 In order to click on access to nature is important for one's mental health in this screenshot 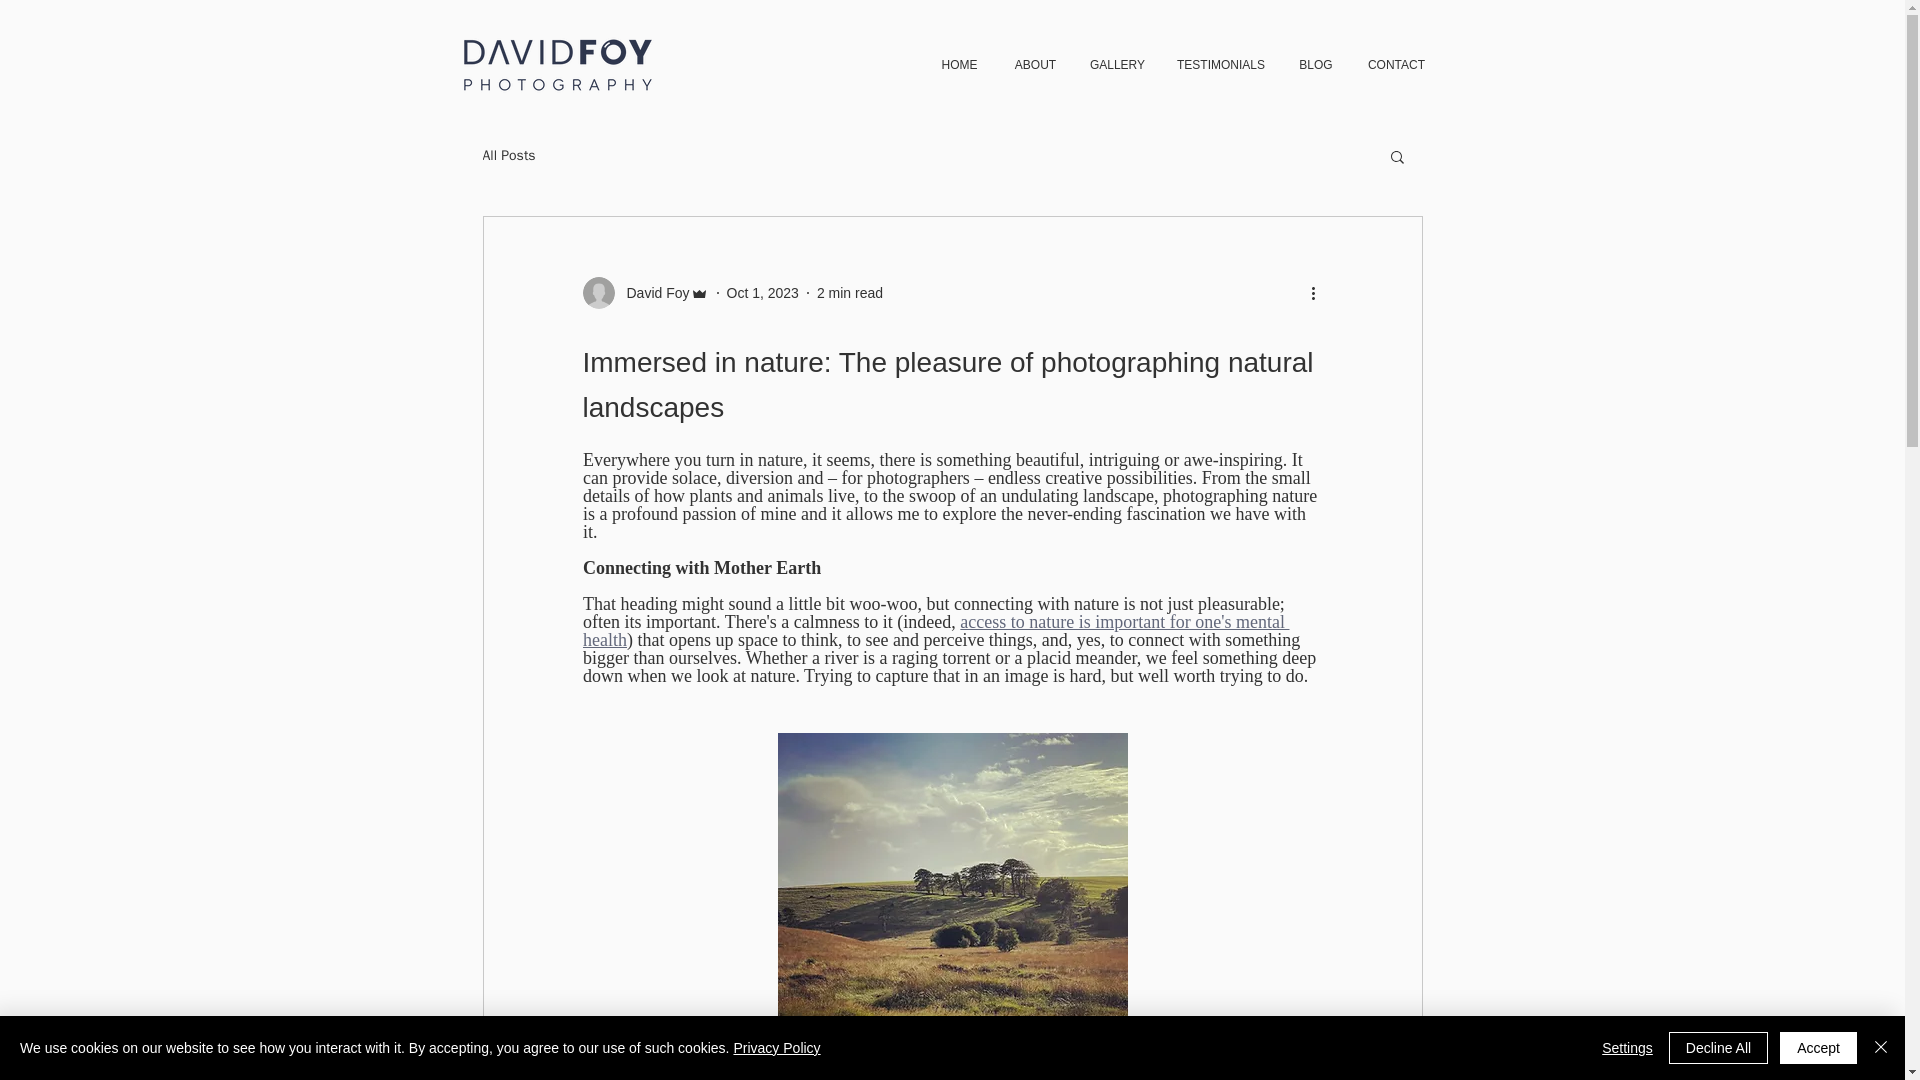, I will do `click(934, 631)`.